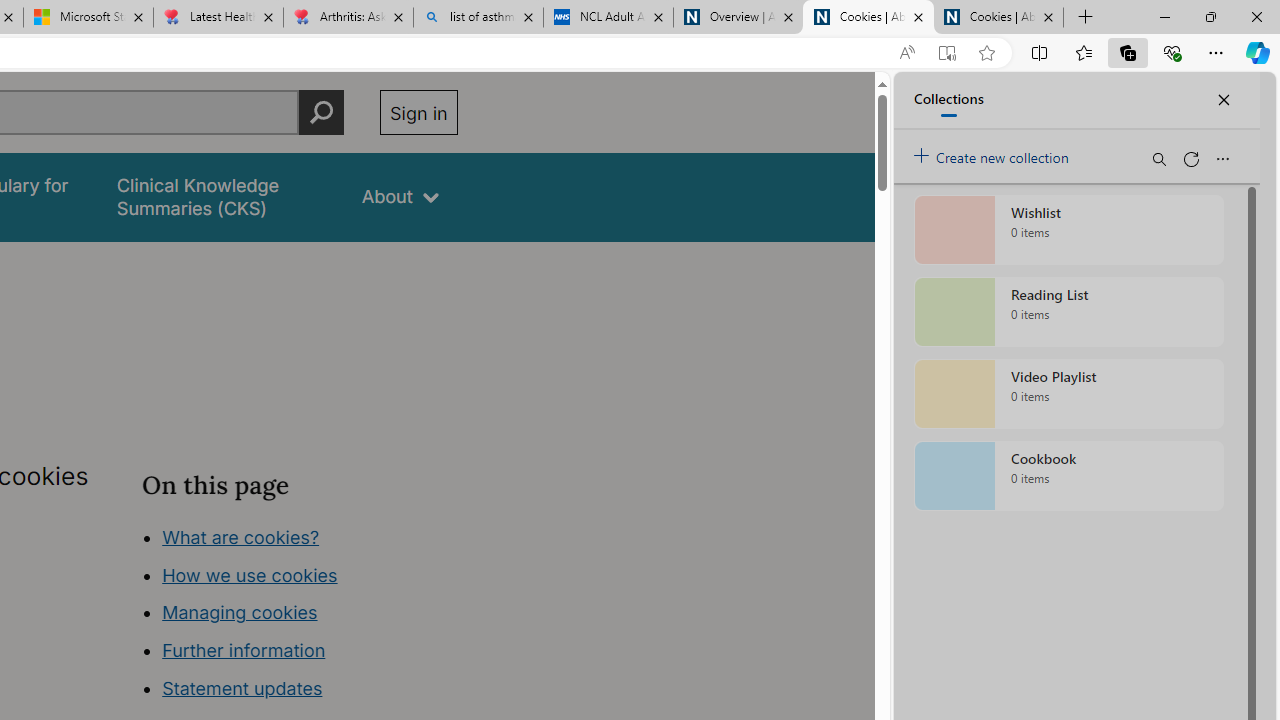 The height and width of the screenshot is (720, 1280). I want to click on Managing cookies, so click(240, 612).